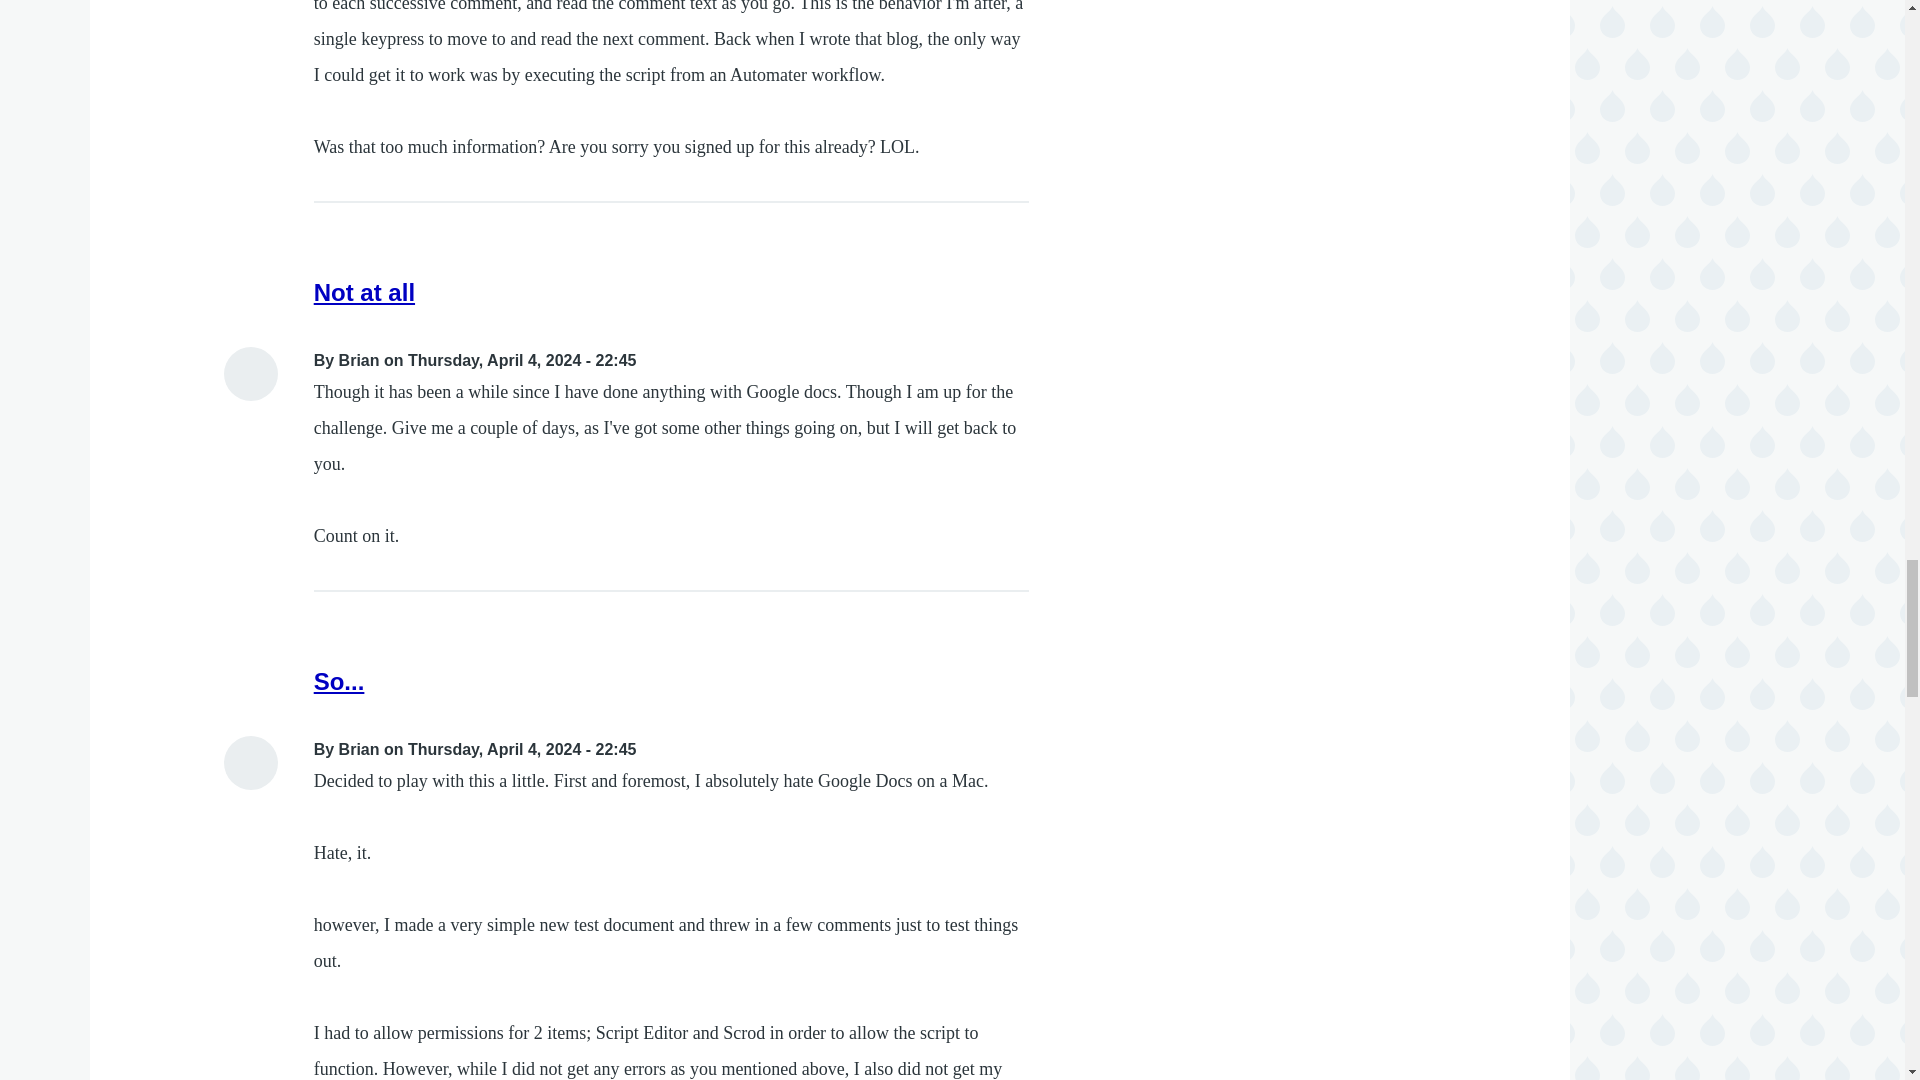 This screenshot has height=1080, width=1920. I want to click on So..., so click(339, 682).